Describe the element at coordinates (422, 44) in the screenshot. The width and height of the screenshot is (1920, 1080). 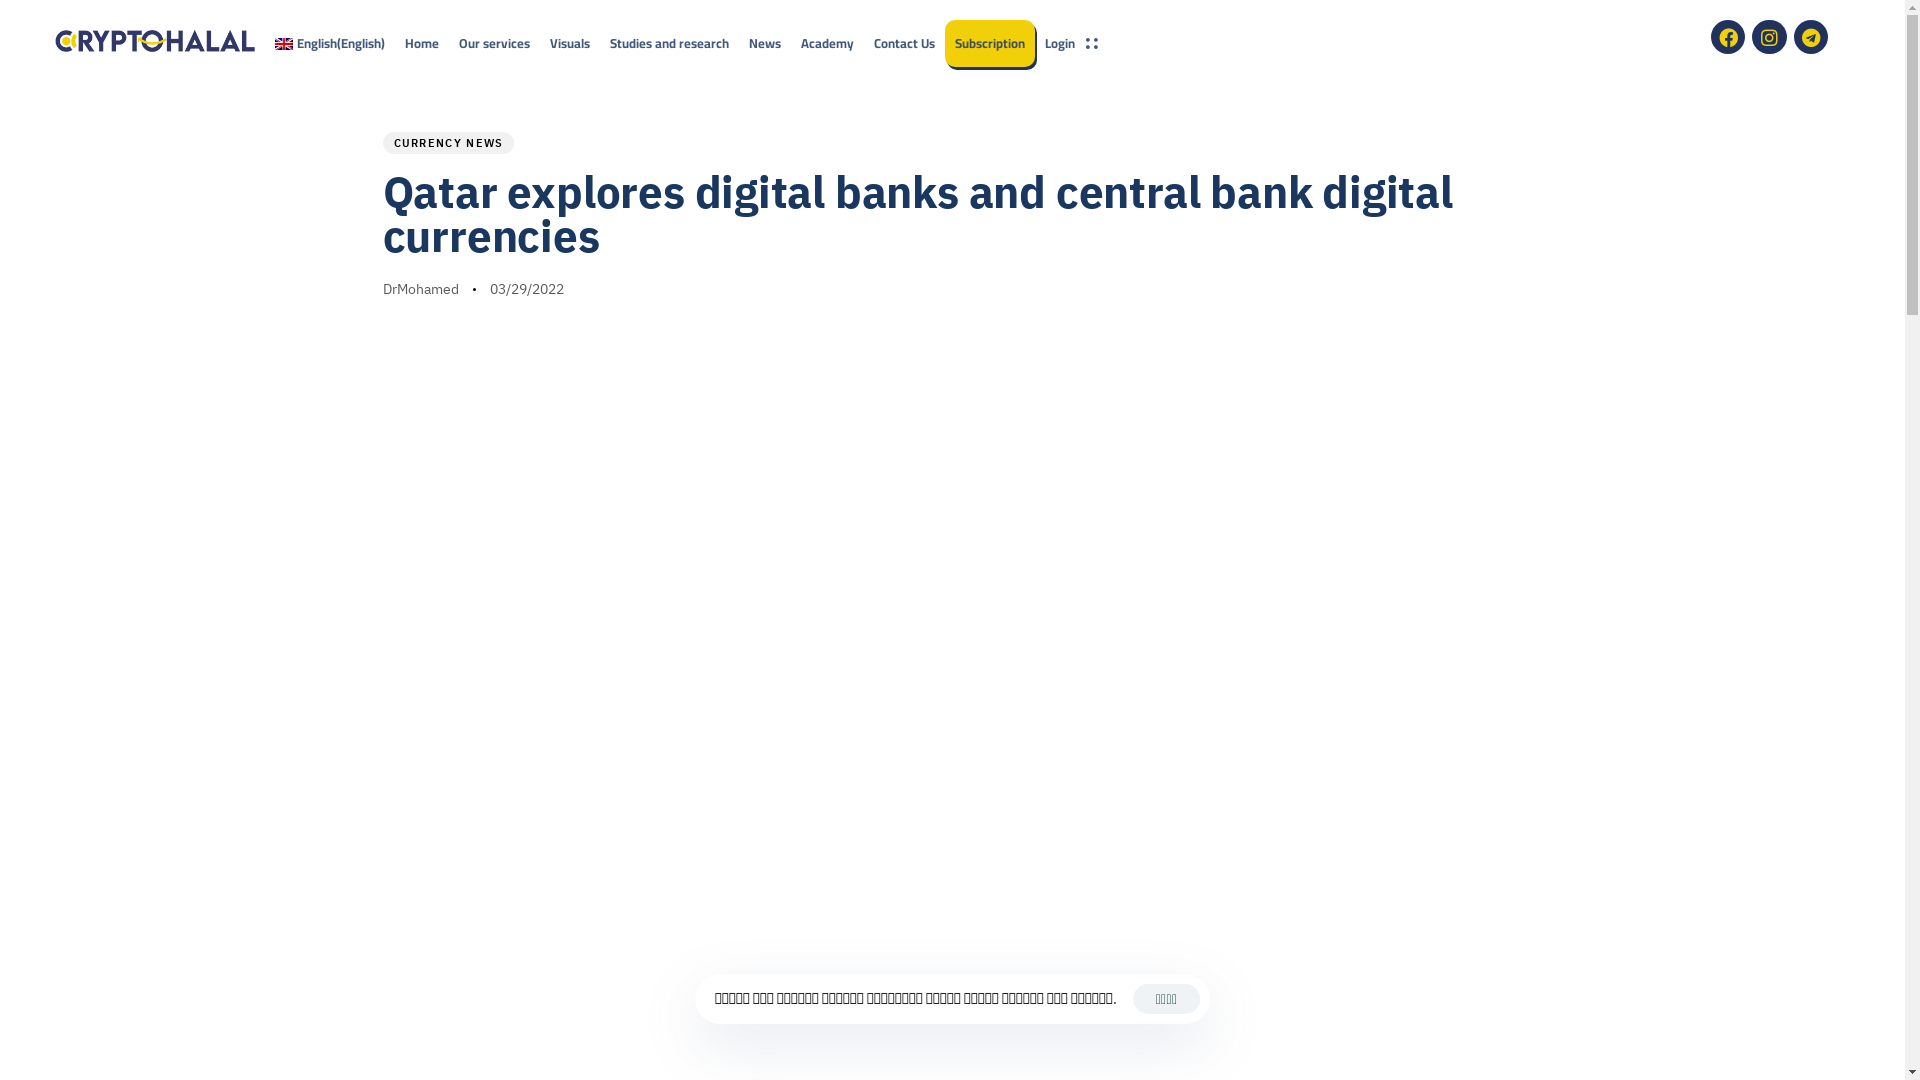
I see `Home` at that location.